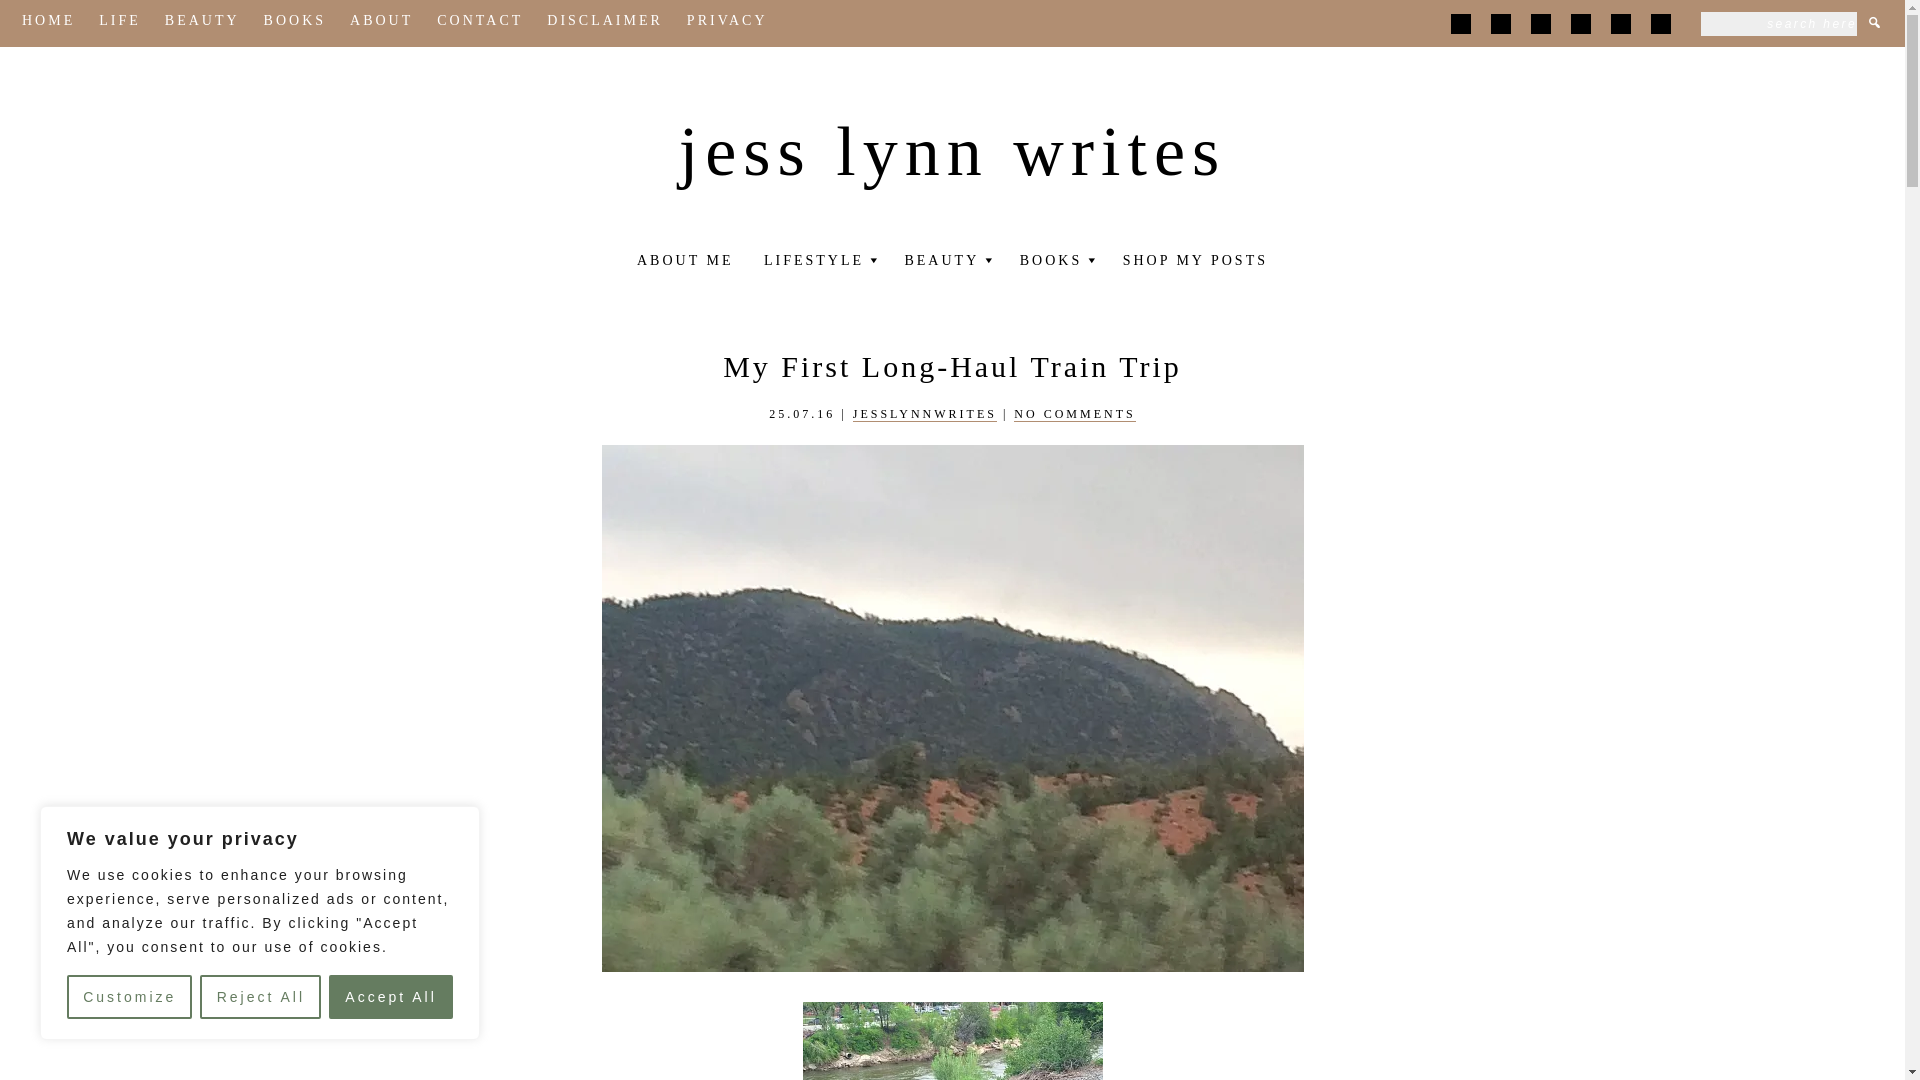 This screenshot has width=1920, height=1080. Describe the element at coordinates (130, 997) in the screenshot. I see `Customize` at that location.